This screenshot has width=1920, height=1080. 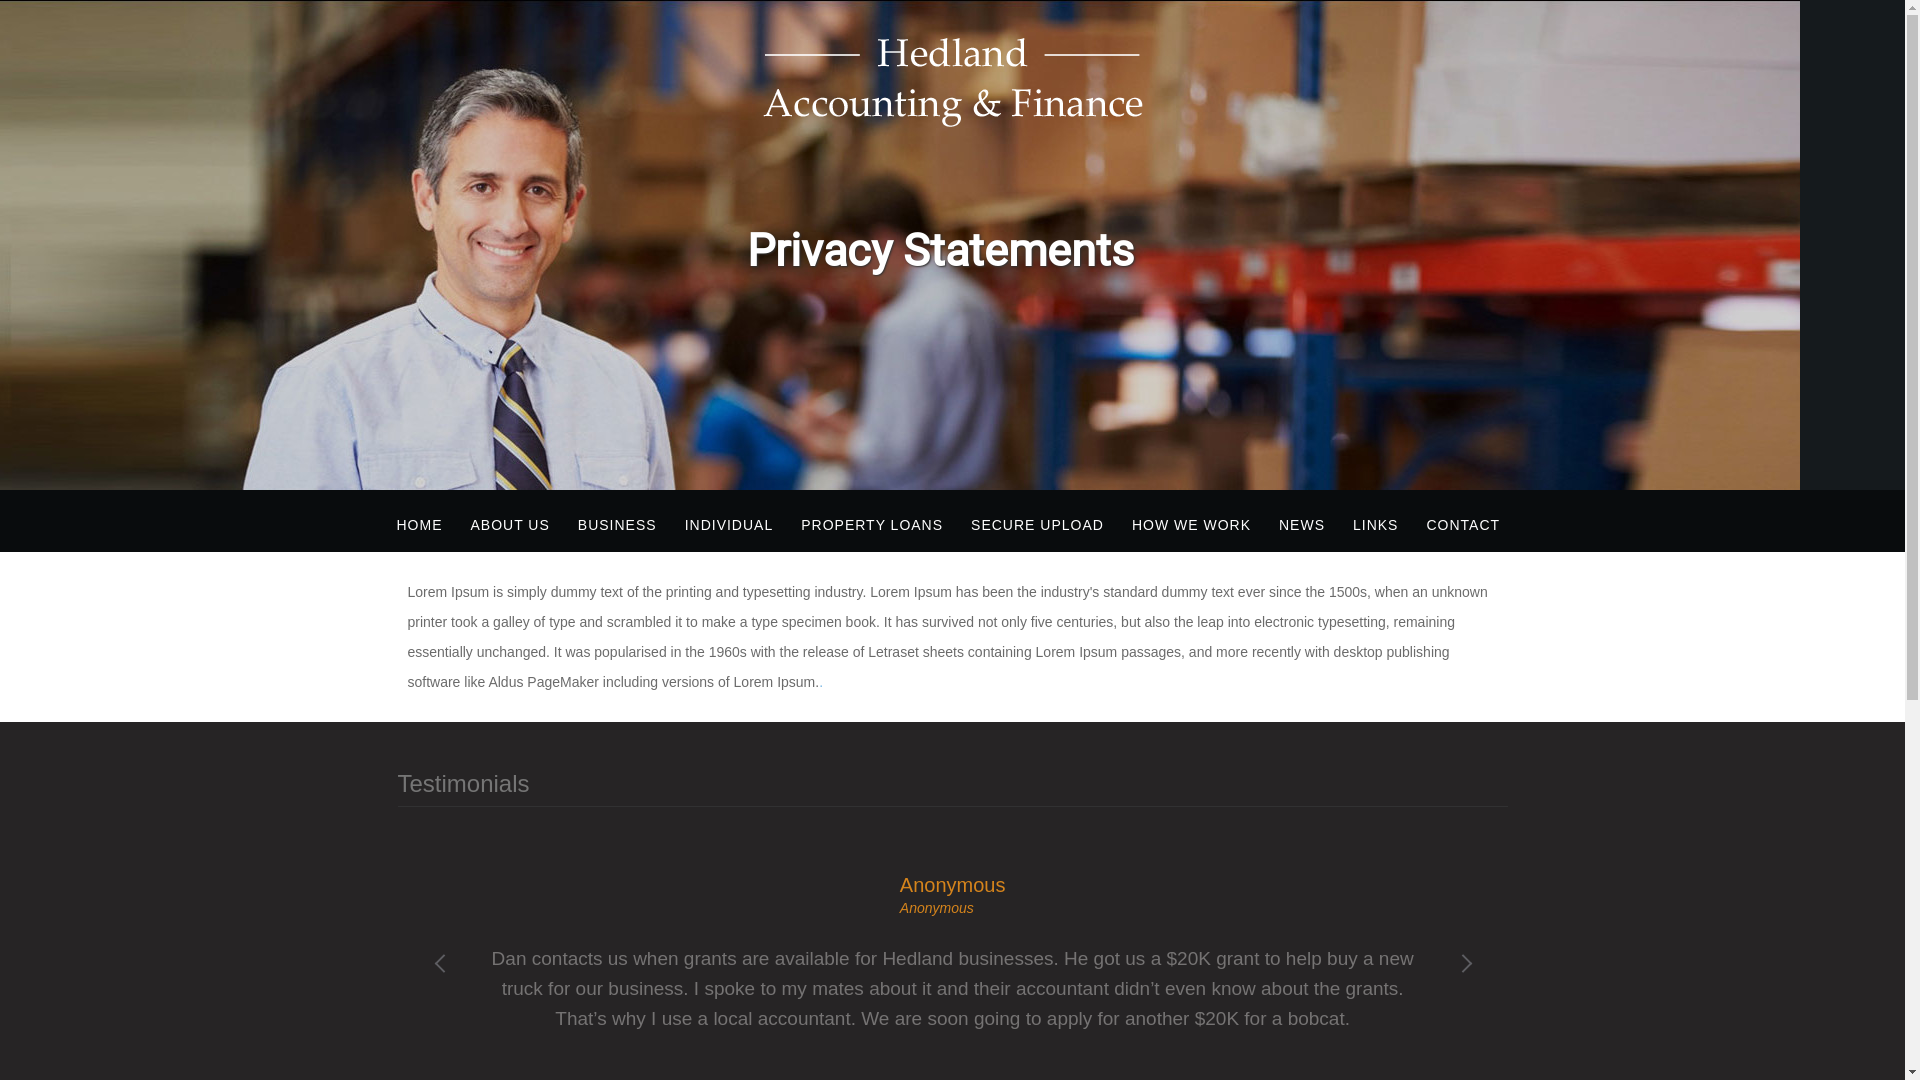 I want to click on NEWS, so click(x=1302, y=525).